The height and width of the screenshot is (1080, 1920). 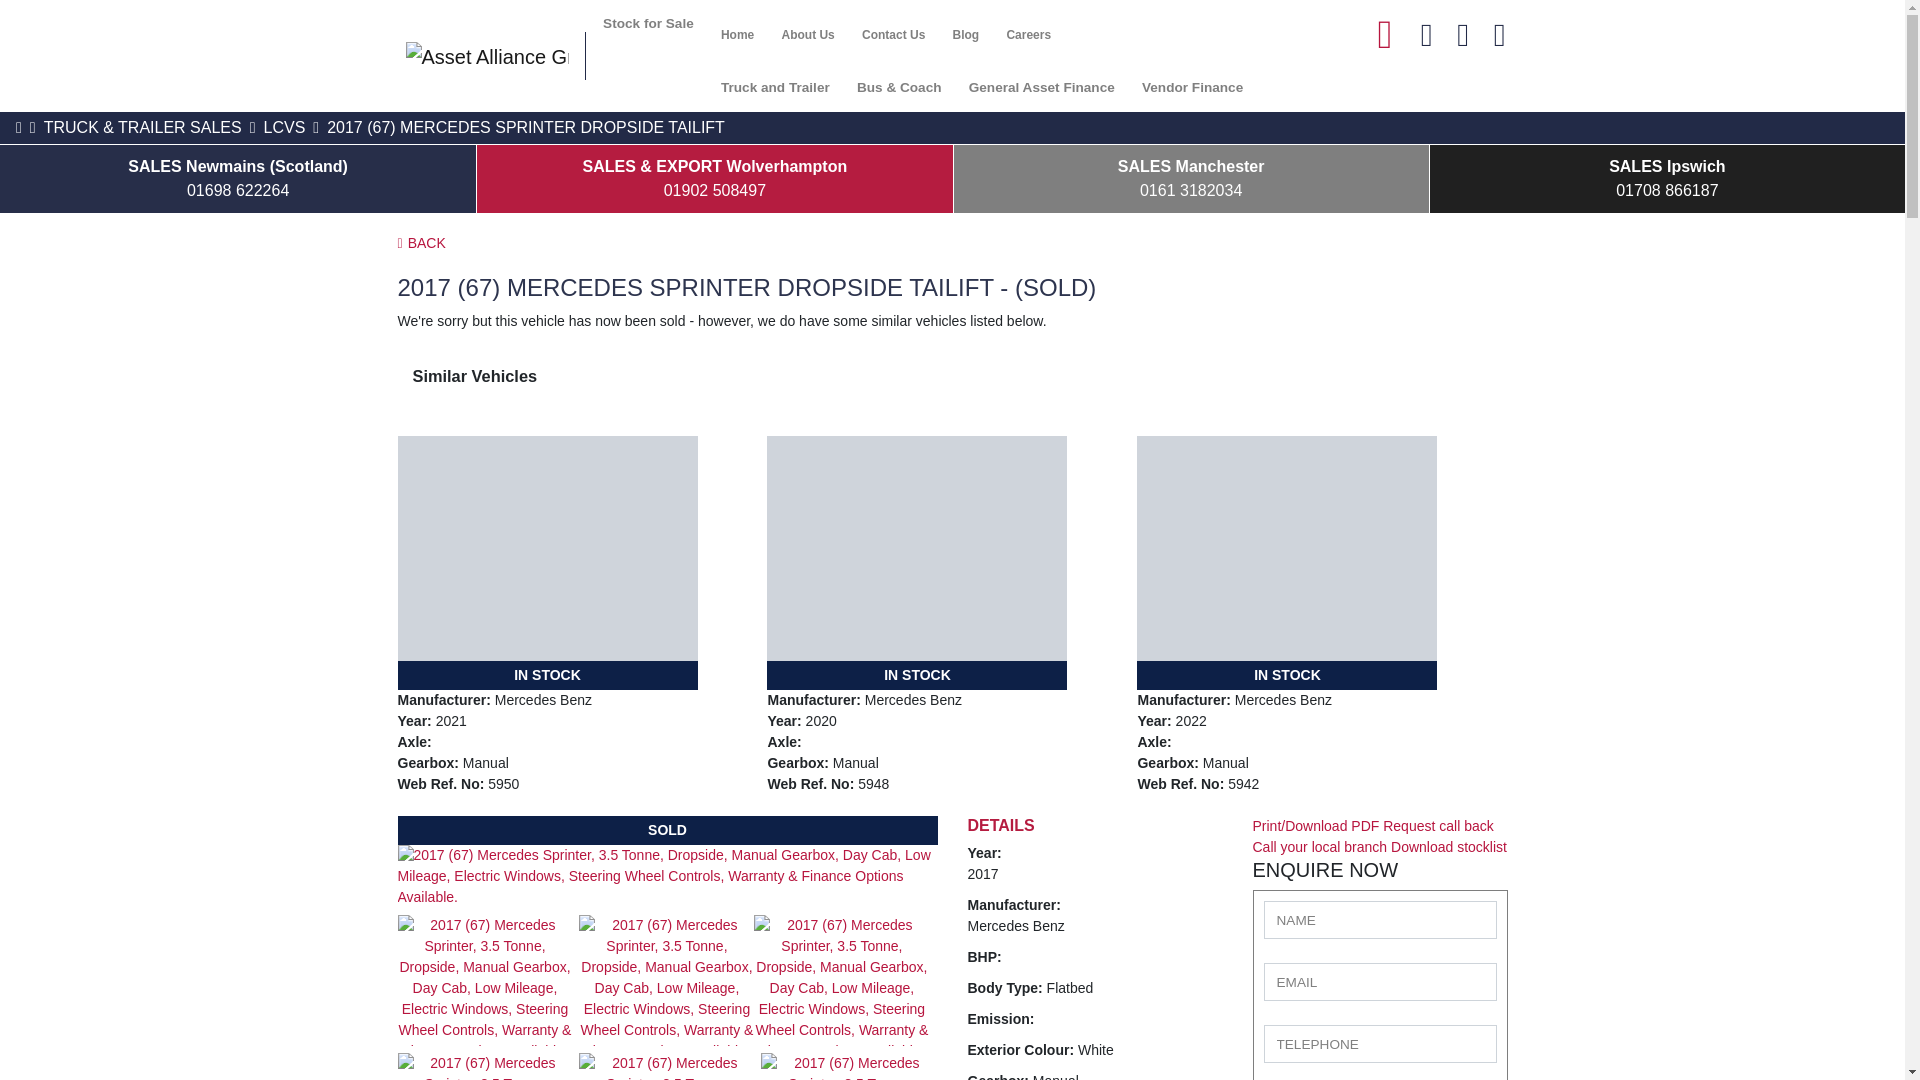 I want to click on Stock for Sale, so click(x=648, y=24).